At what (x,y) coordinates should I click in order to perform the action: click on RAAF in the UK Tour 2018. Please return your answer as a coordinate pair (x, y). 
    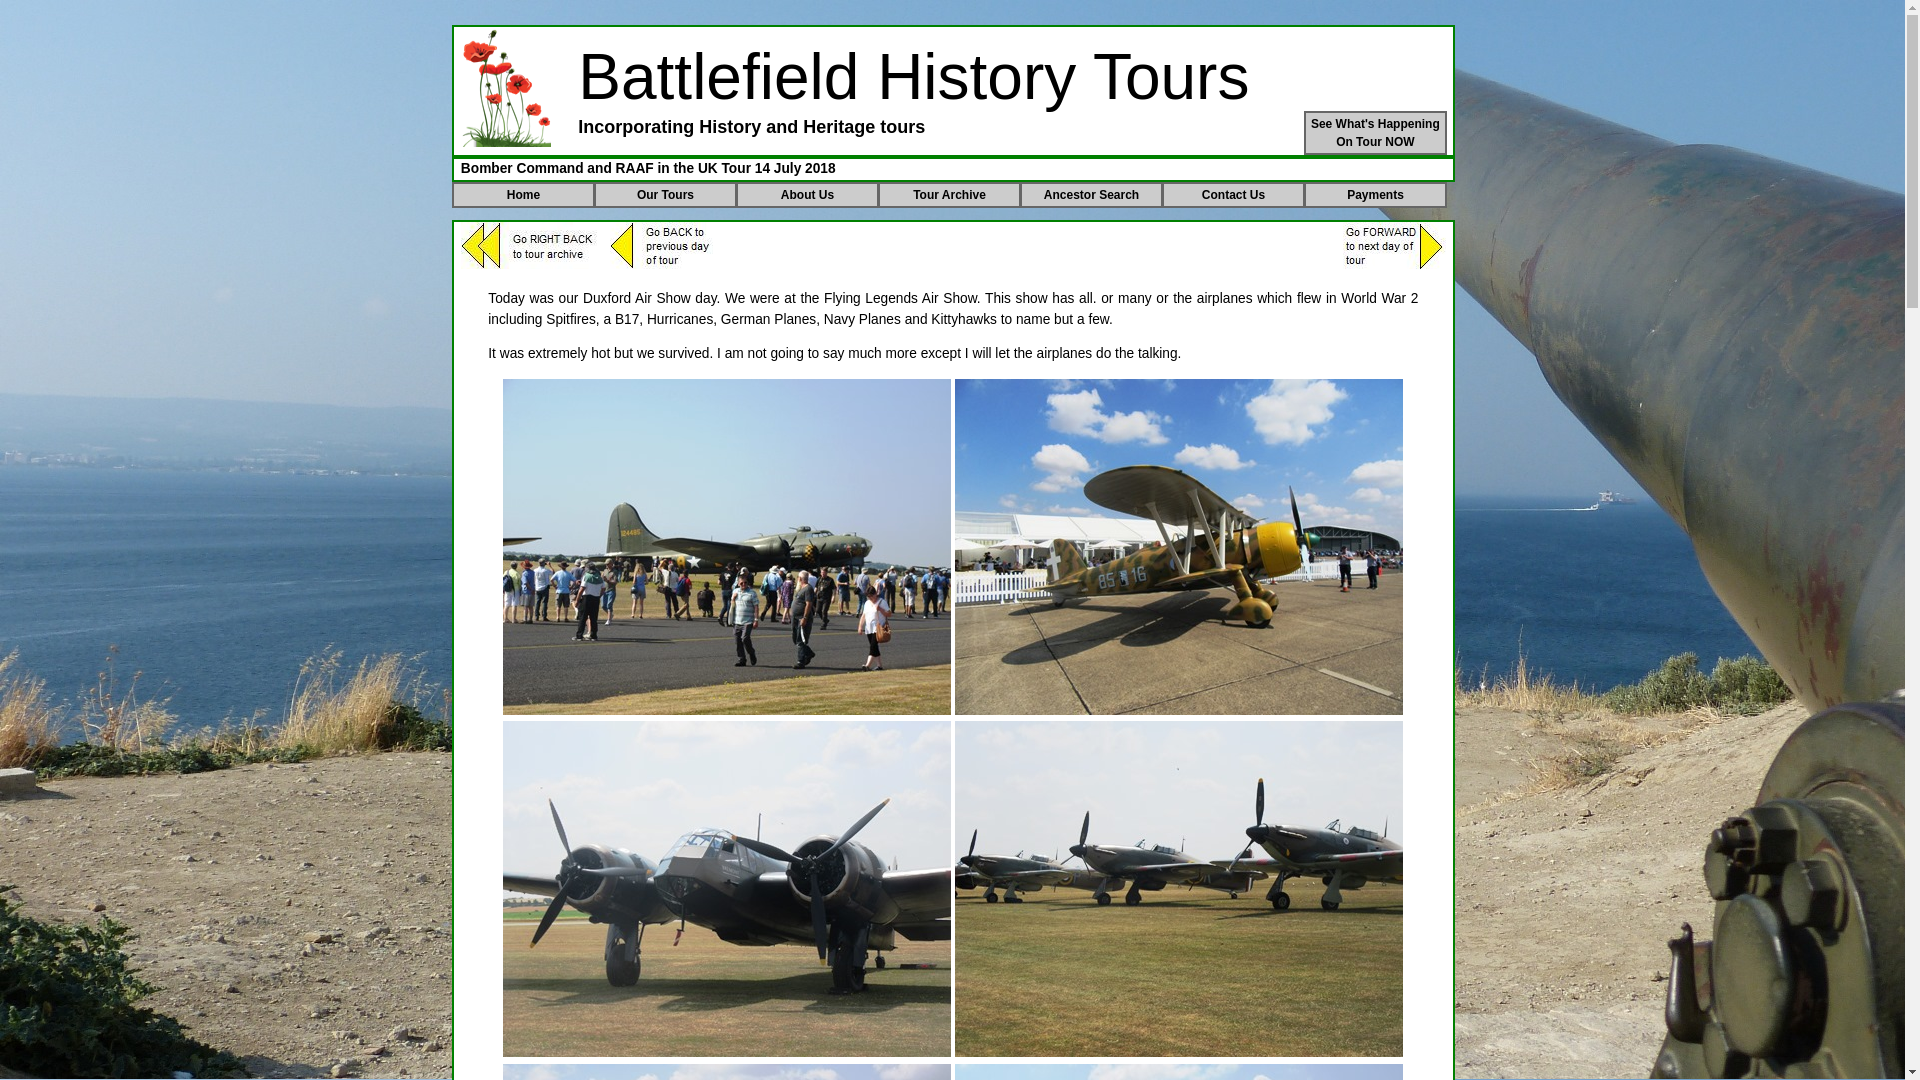
    Looking at the image, I should click on (1375, 133).